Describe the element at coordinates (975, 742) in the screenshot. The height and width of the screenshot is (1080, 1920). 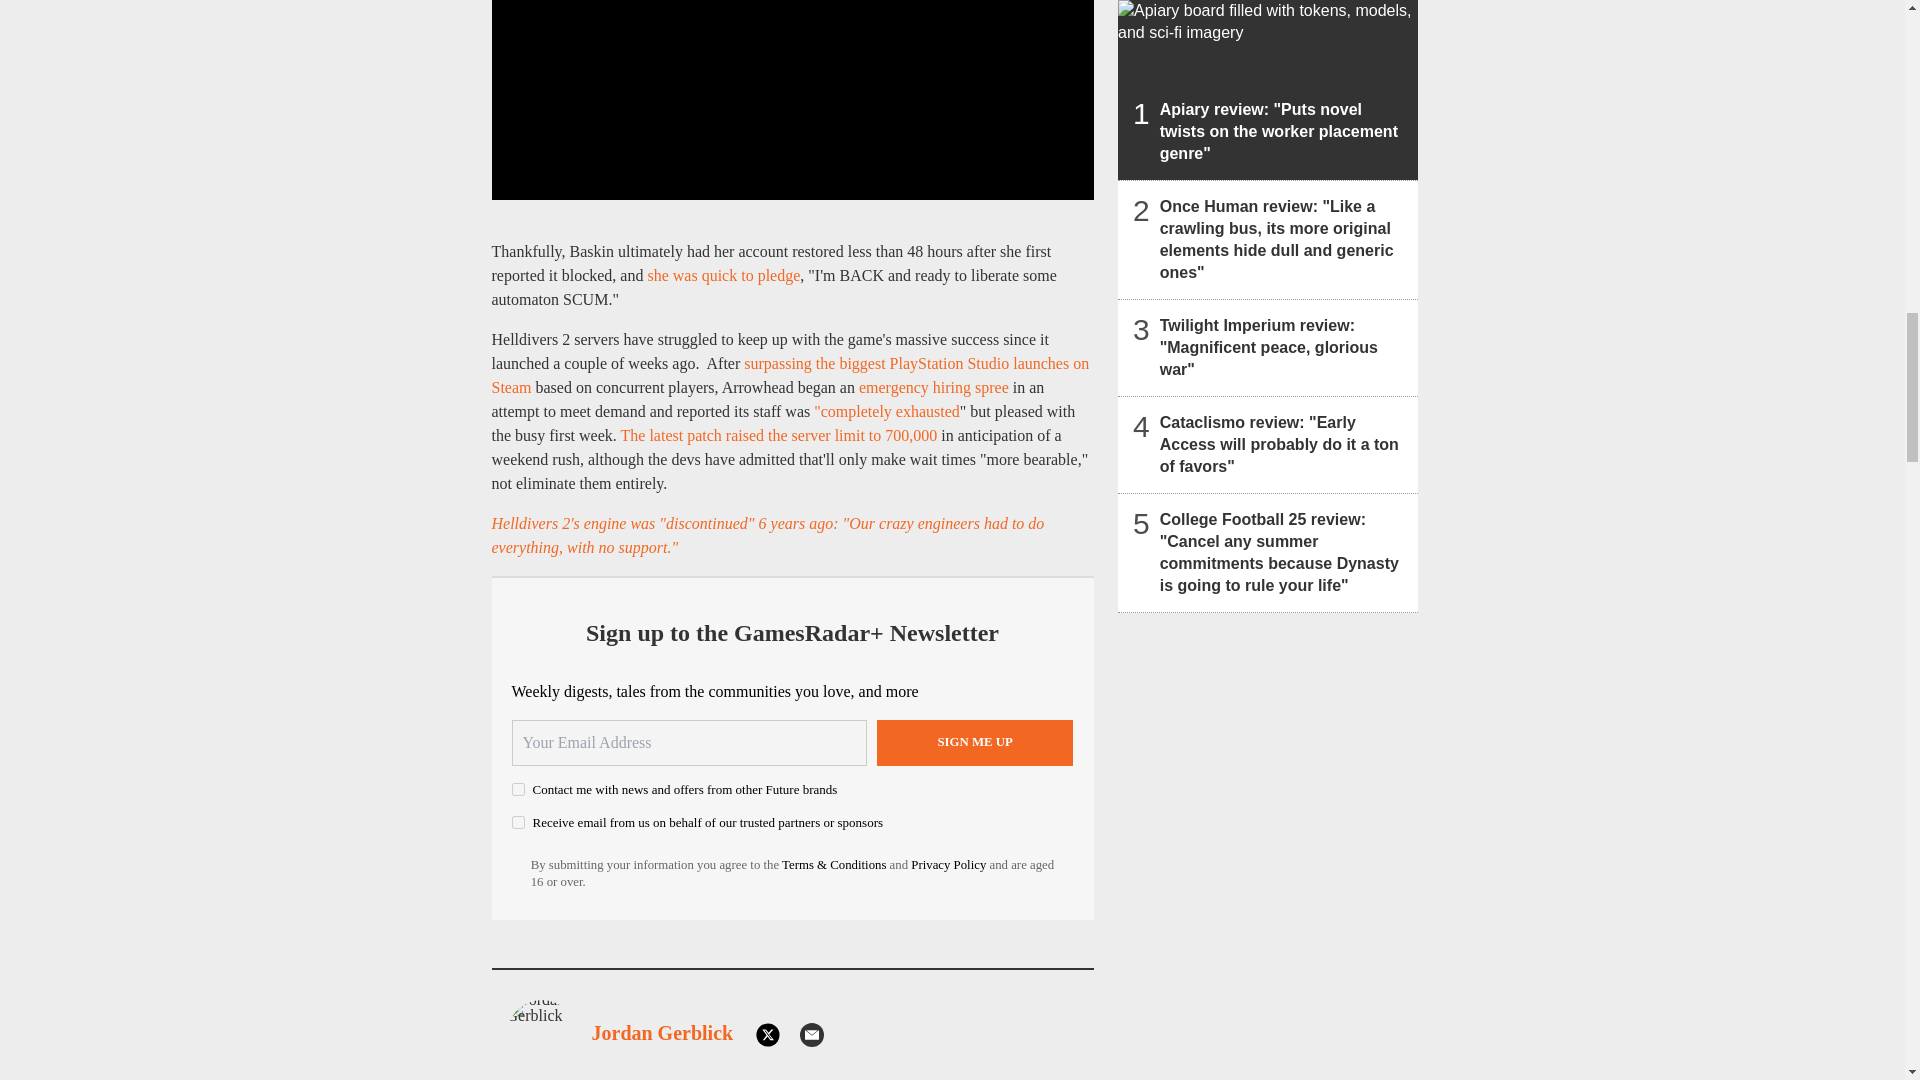
I see `Sign me up` at that location.